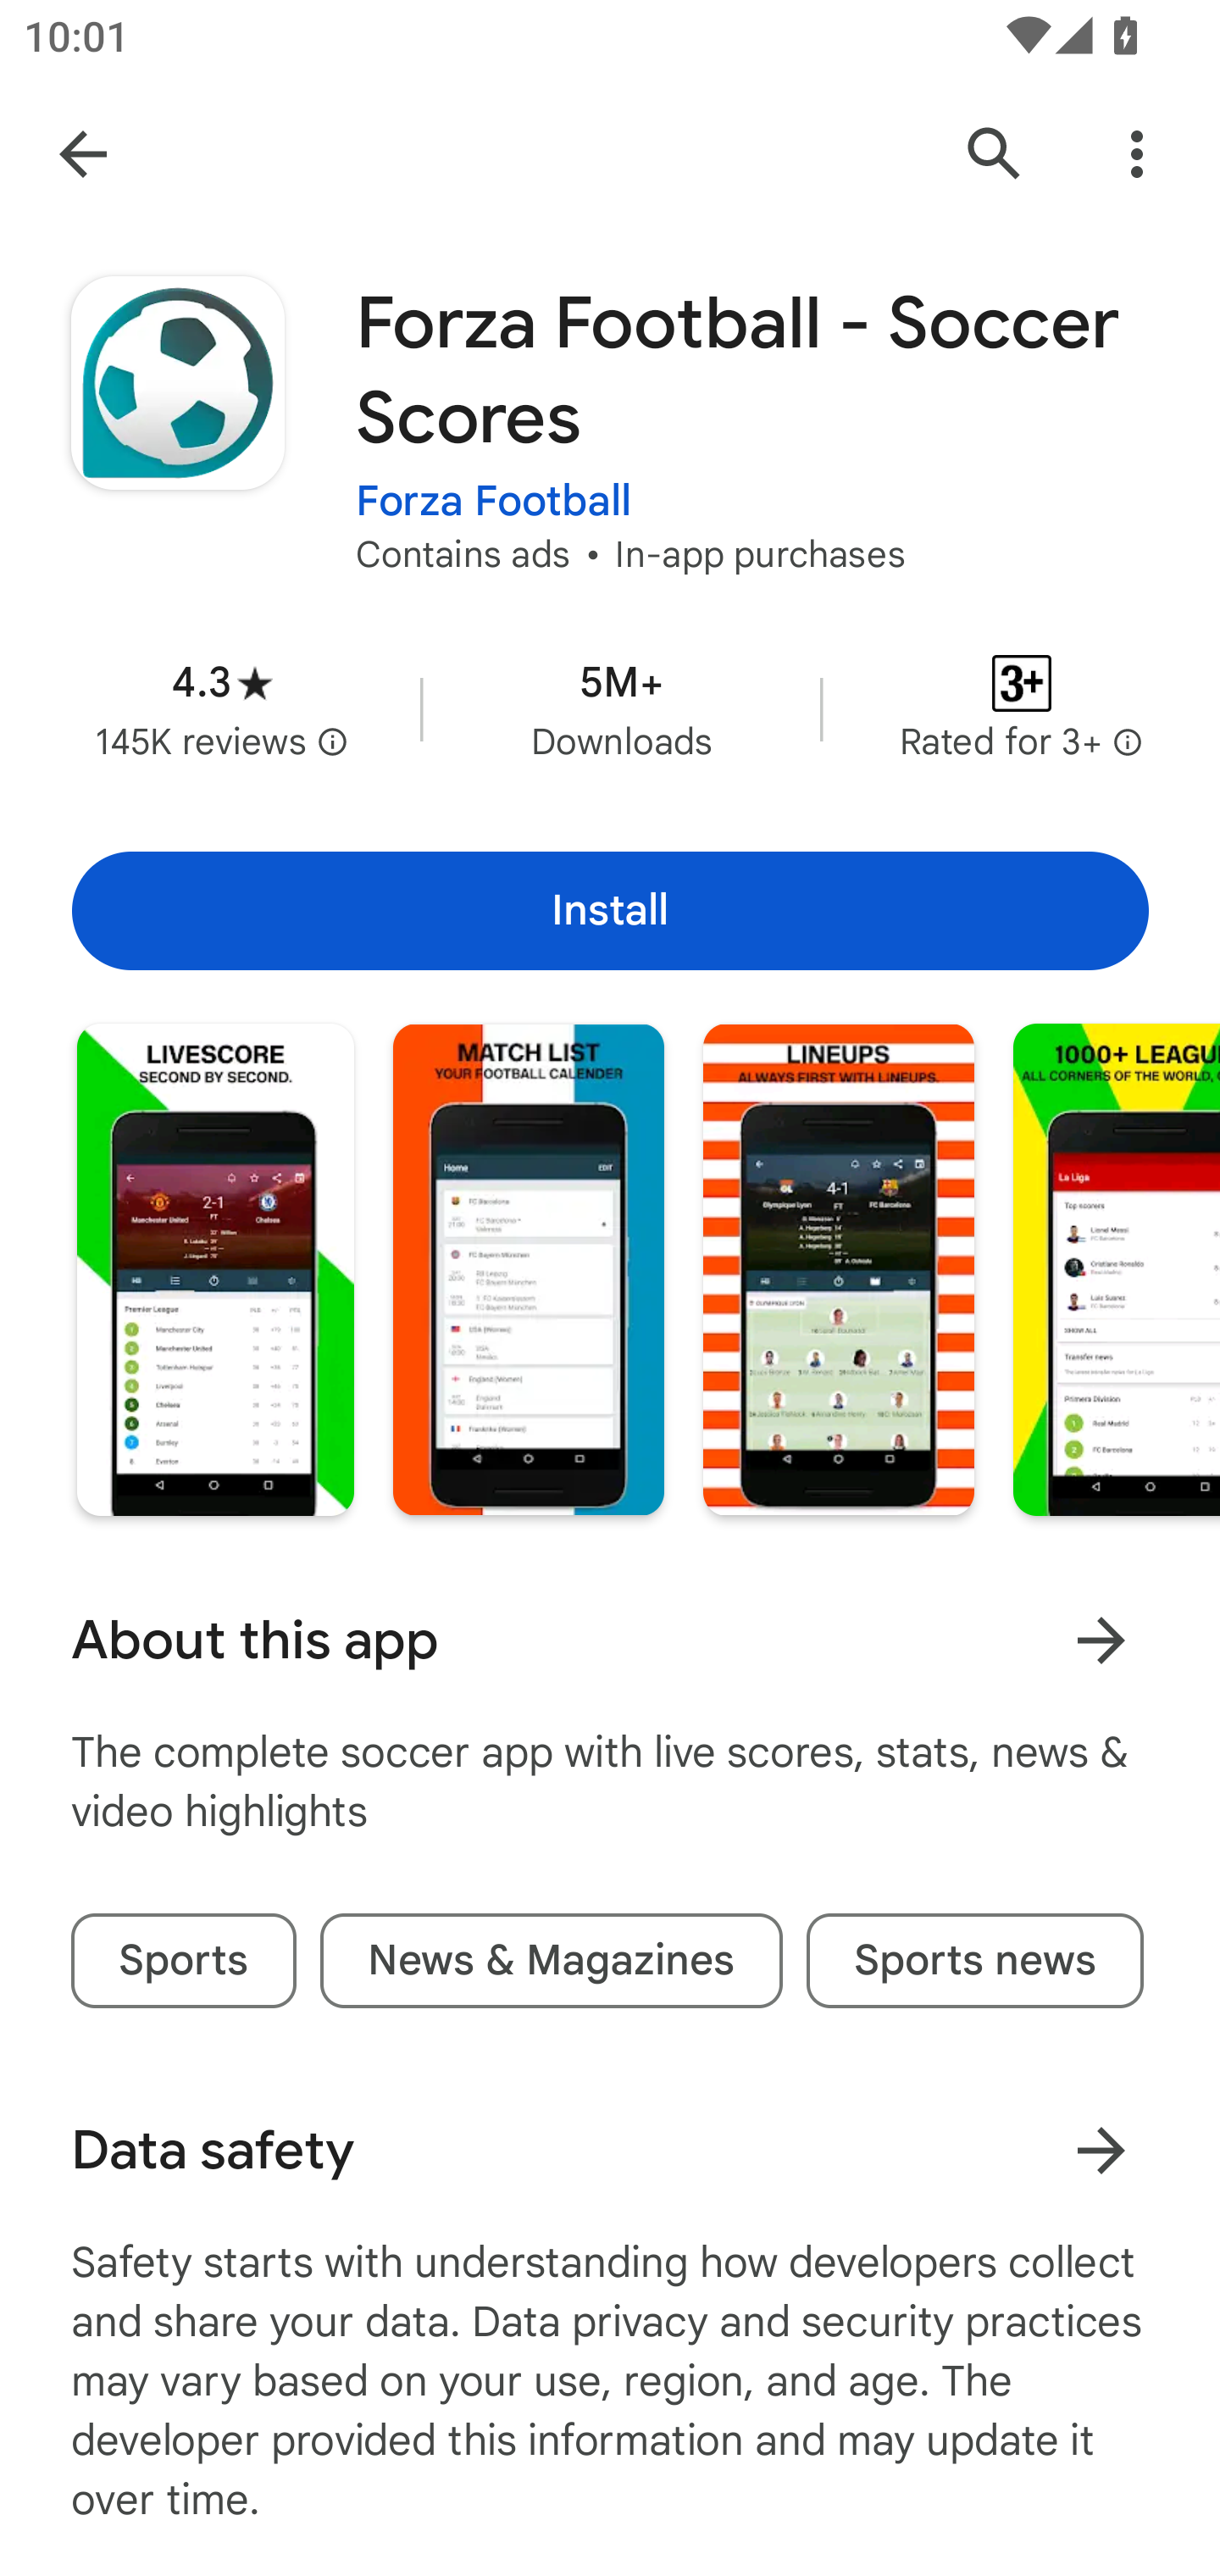 This screenshot has width=1220, height=2576. Describe the element at coordinates (222, 708) in the screenshot. I see `Average rating 4.3 stars in 145 thousand reviews` at that location.